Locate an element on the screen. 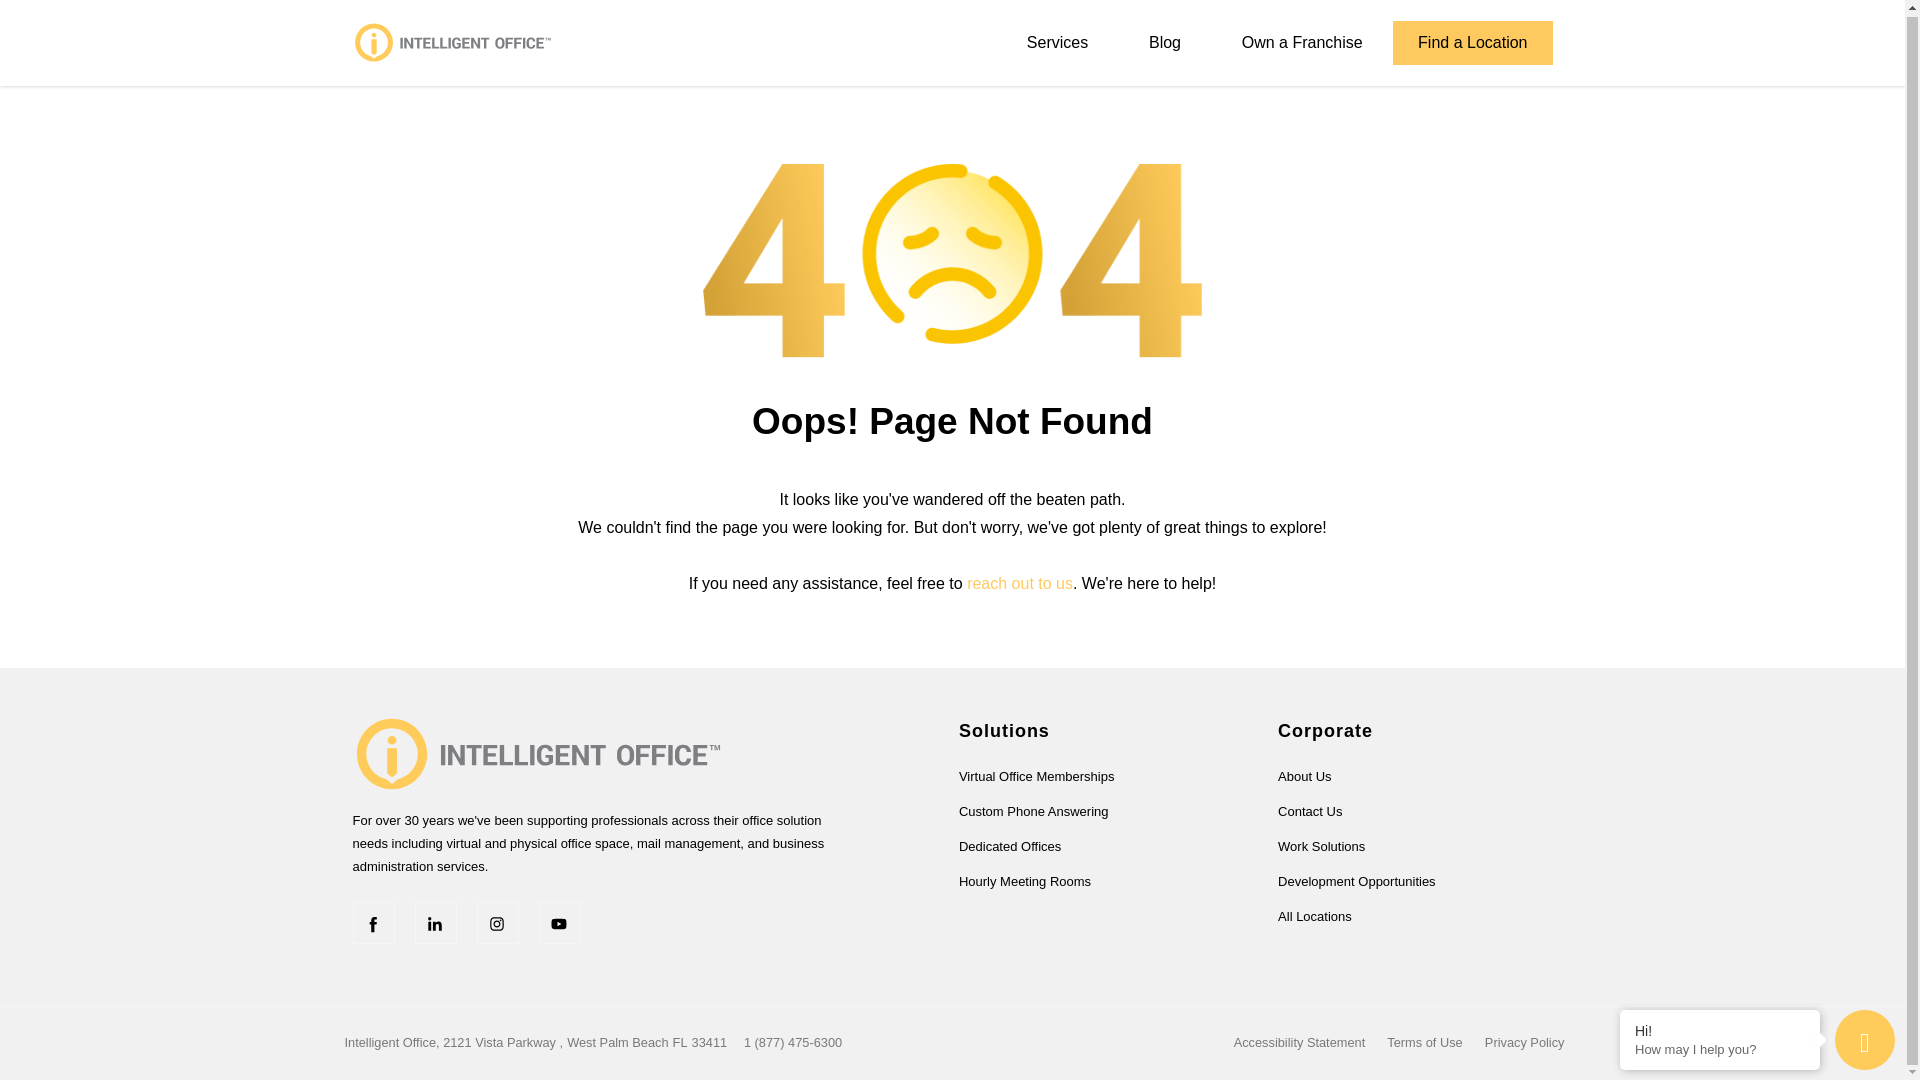 This screenshot has width=1920, height=1080. Facebook is located at coordinates (372, 922).